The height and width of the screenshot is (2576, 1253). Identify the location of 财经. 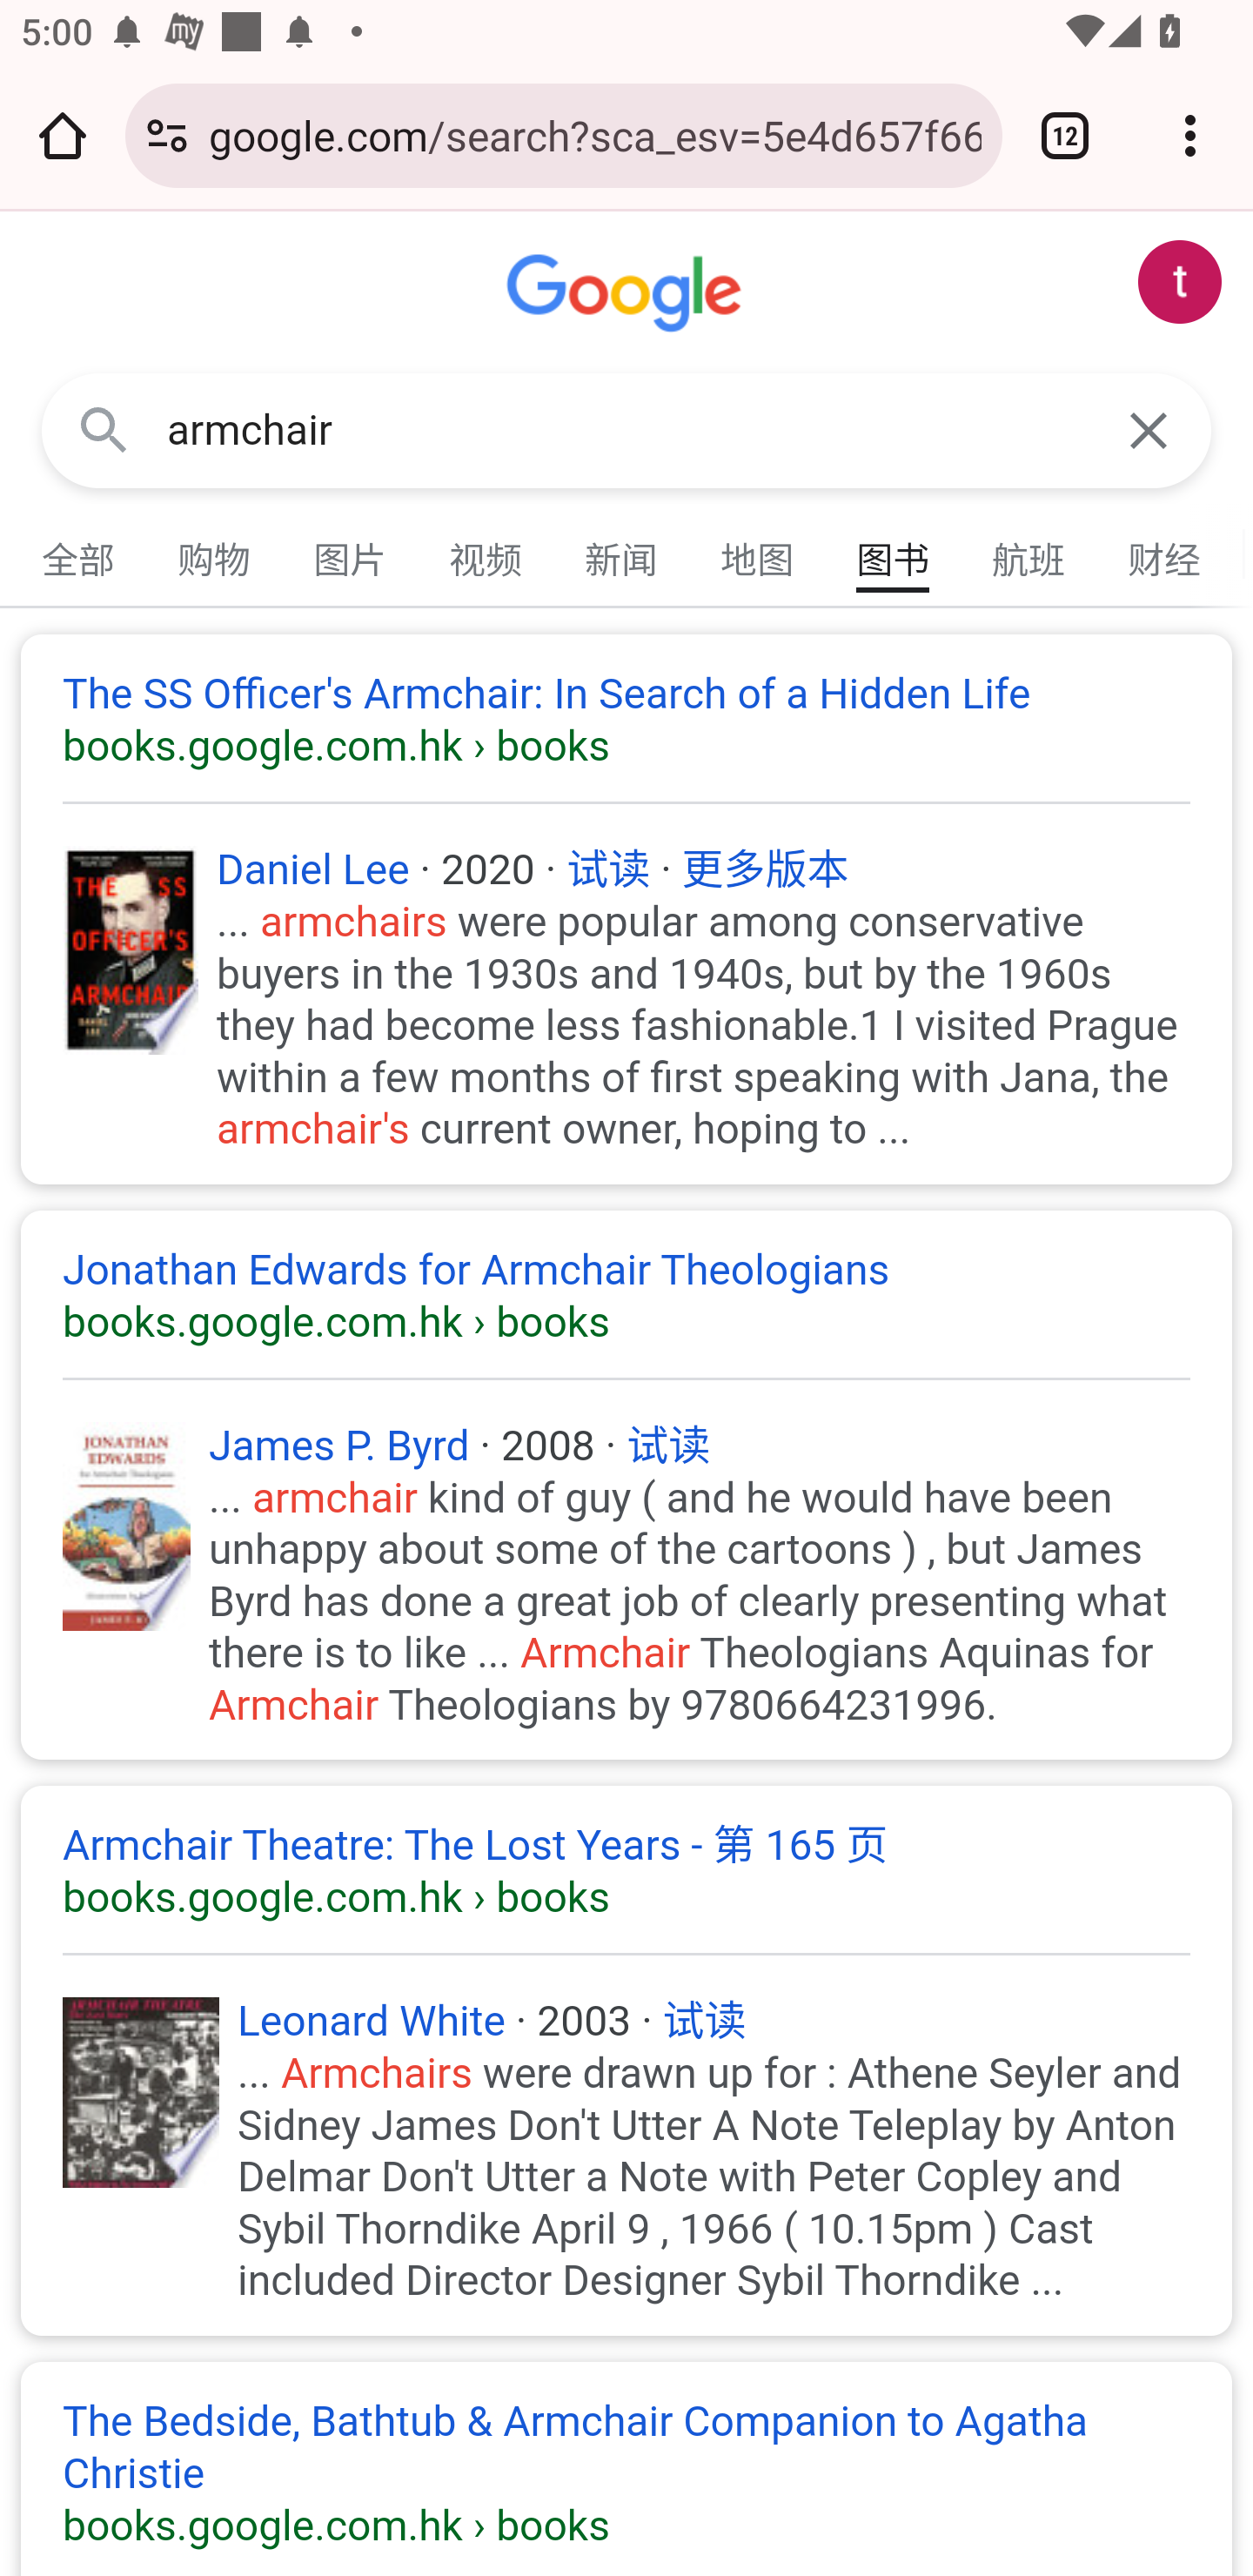
(1165, 553).